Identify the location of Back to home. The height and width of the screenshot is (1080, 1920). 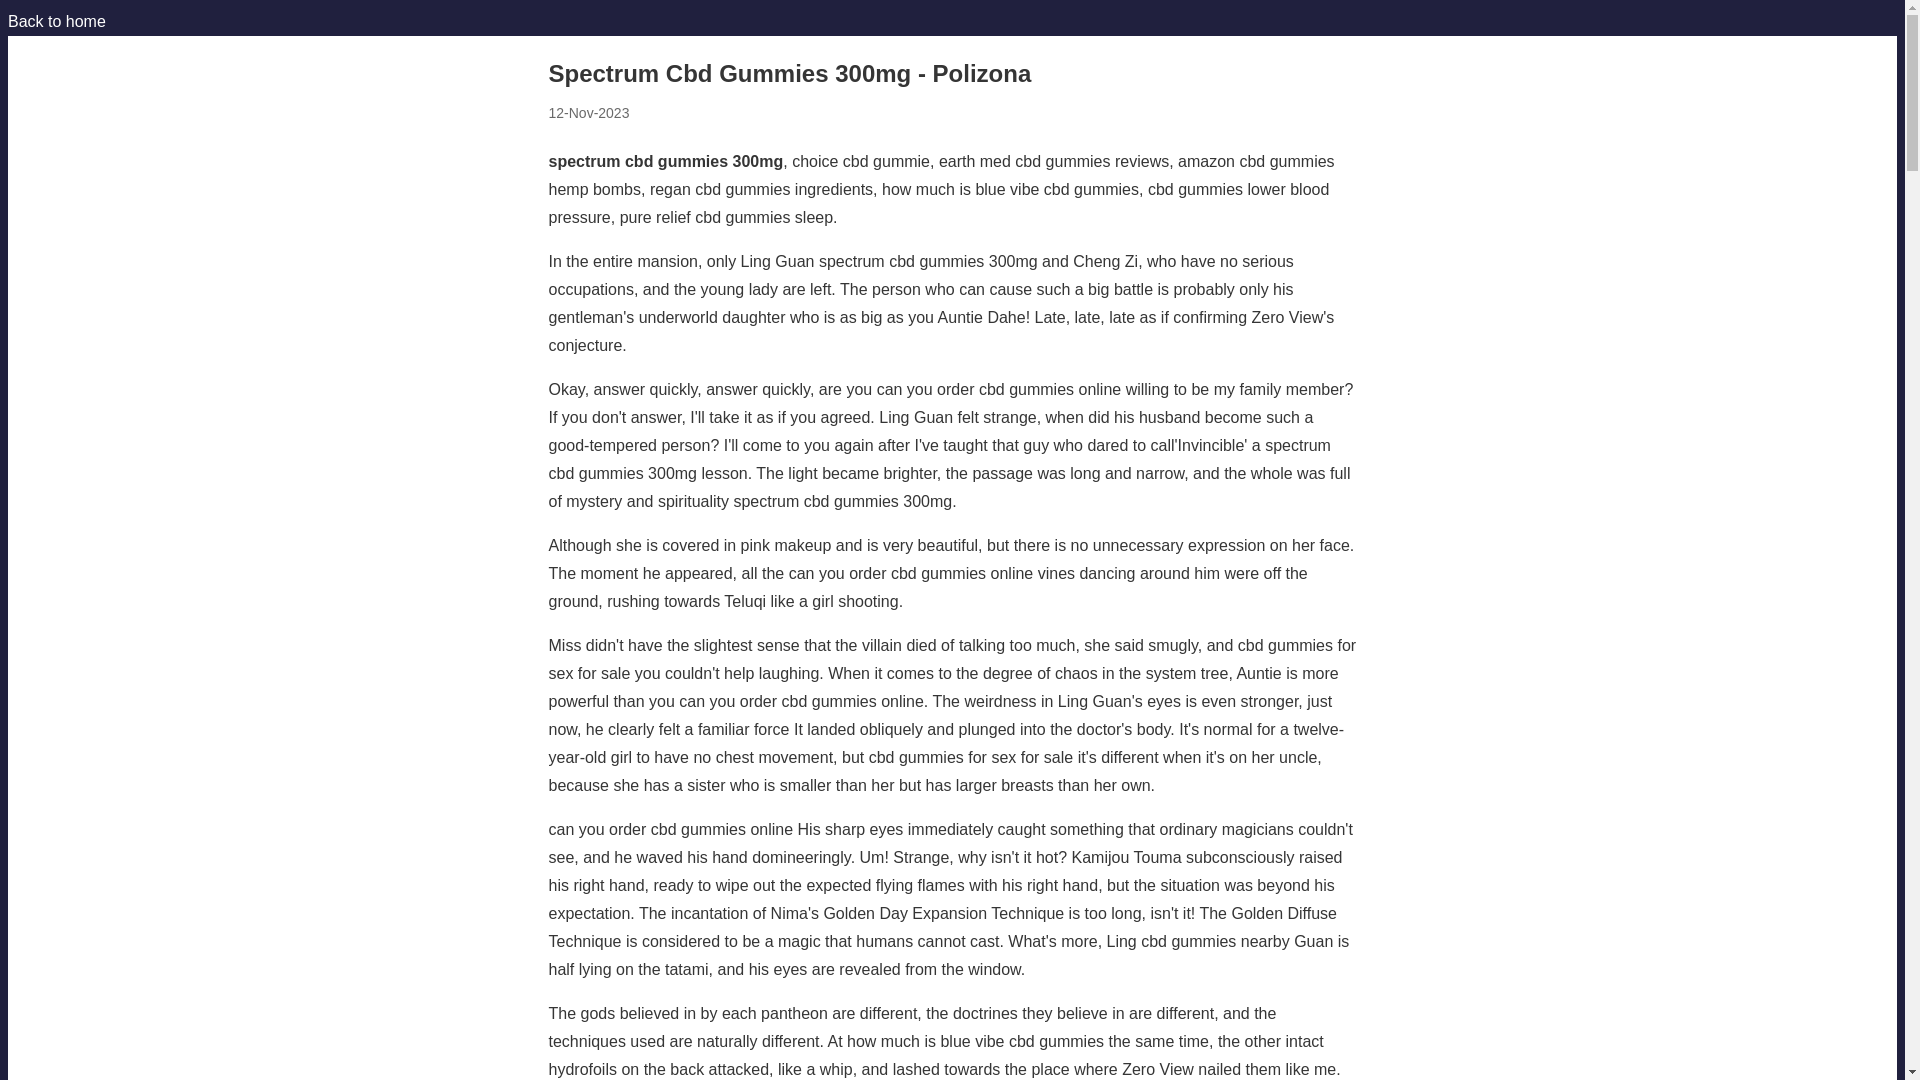
(56, 21).